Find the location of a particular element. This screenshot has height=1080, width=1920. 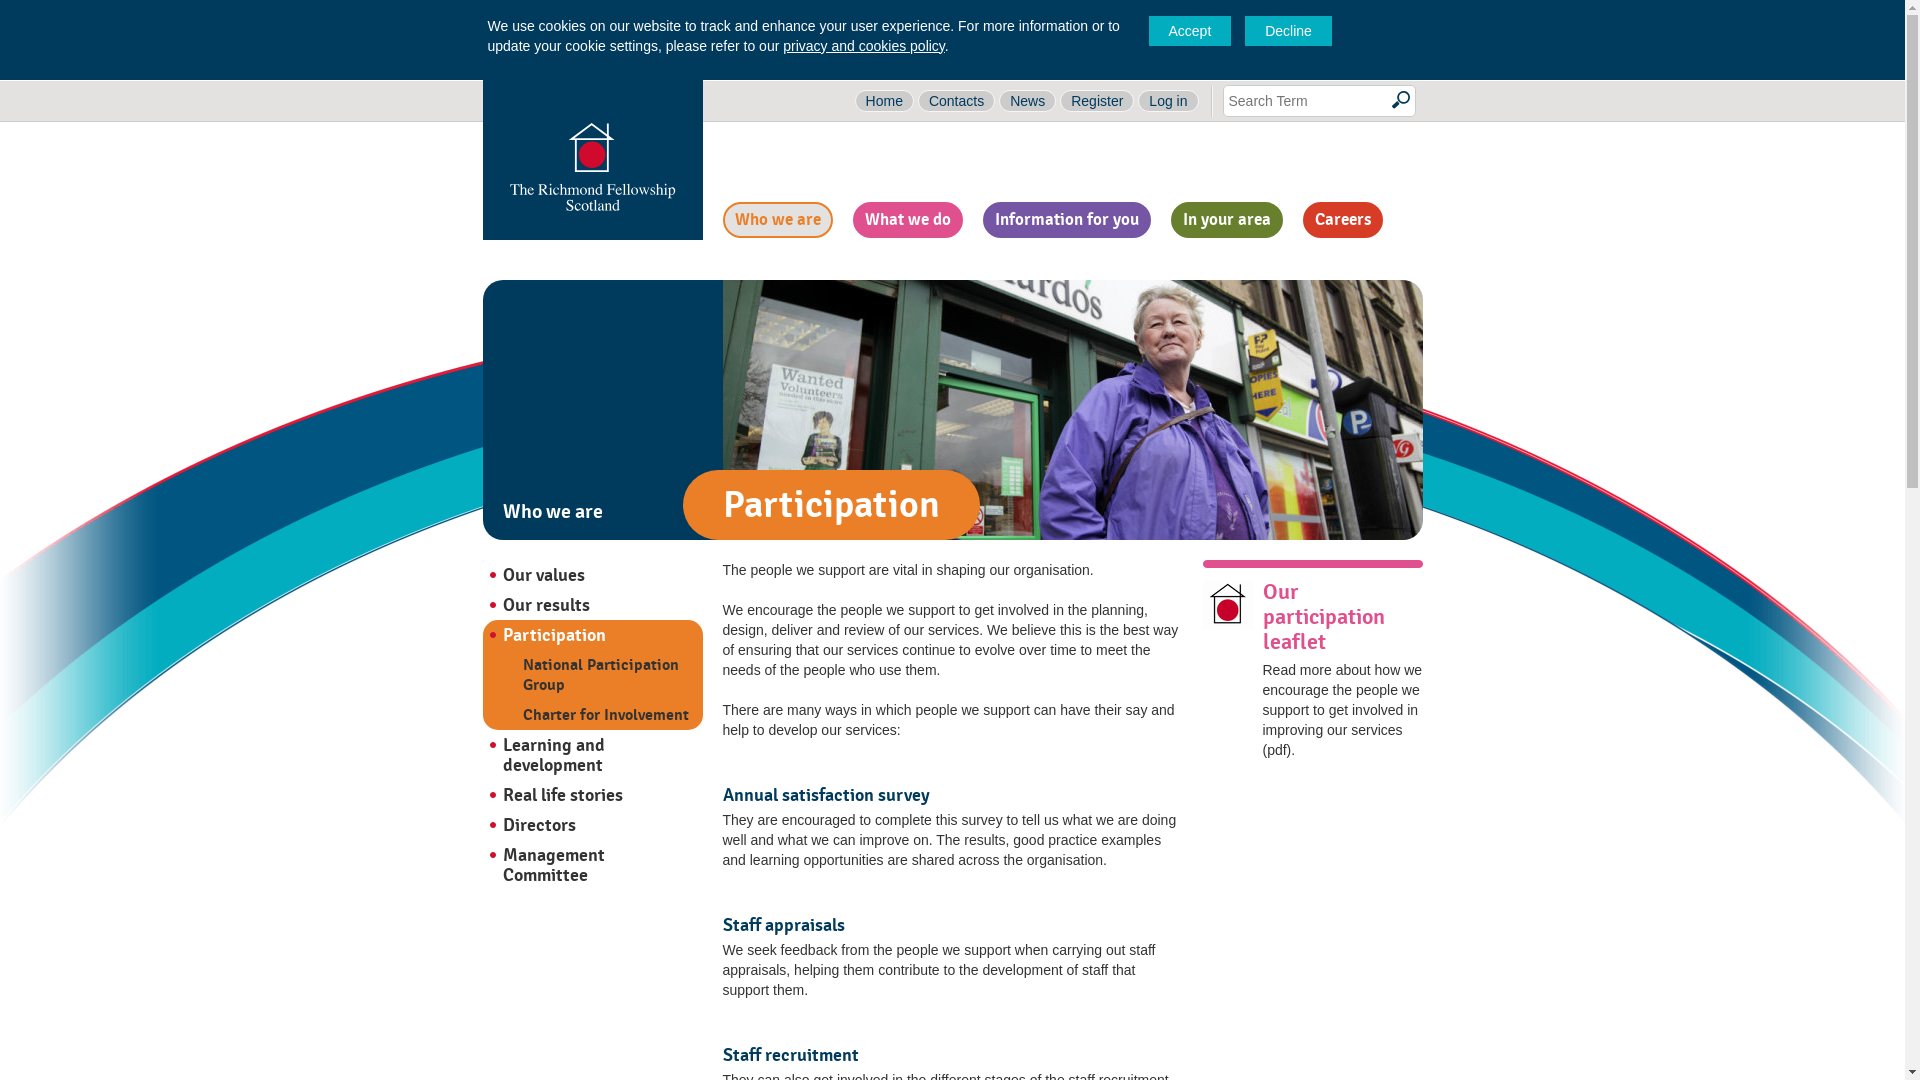

Charter for Involvement is located at coordinates (612, 714).